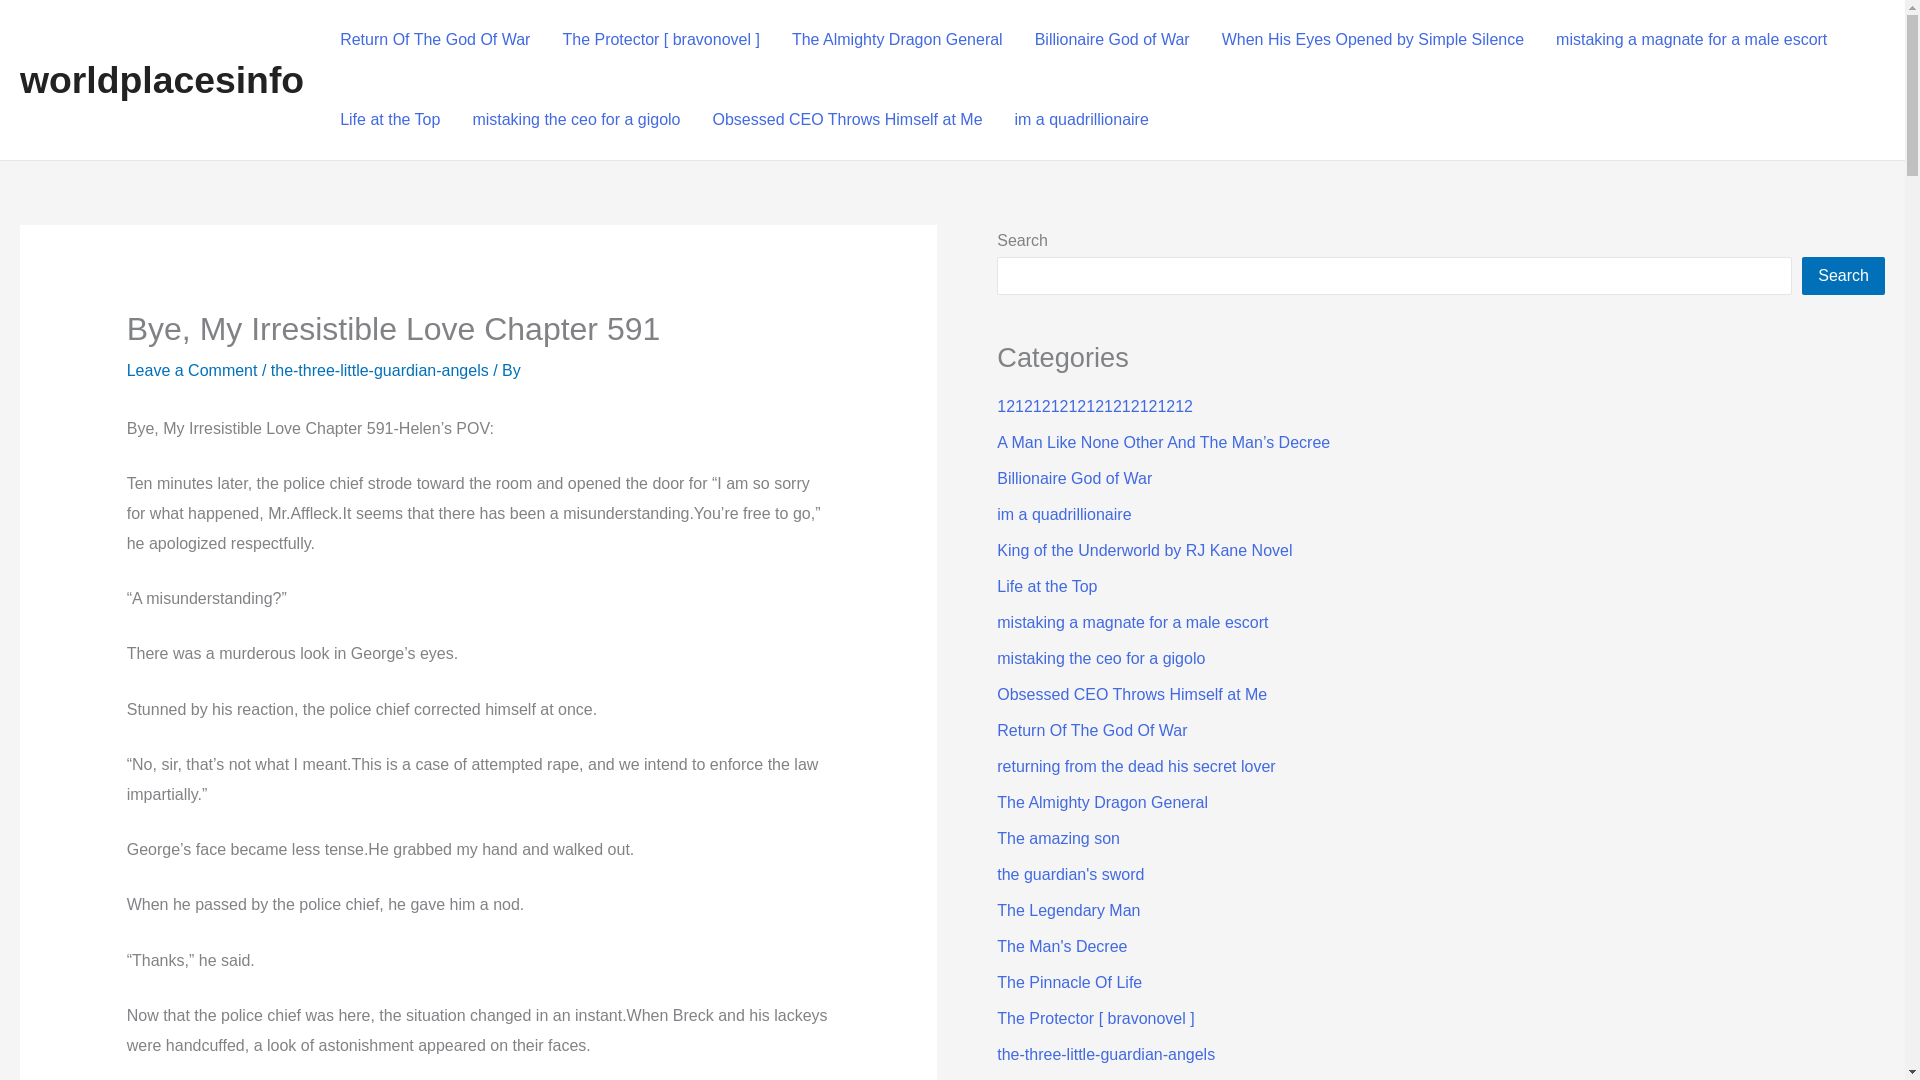  Describe the element at coordinates (897, 40) in the screenshot. I see `The Almighty Dragon General` at that location.